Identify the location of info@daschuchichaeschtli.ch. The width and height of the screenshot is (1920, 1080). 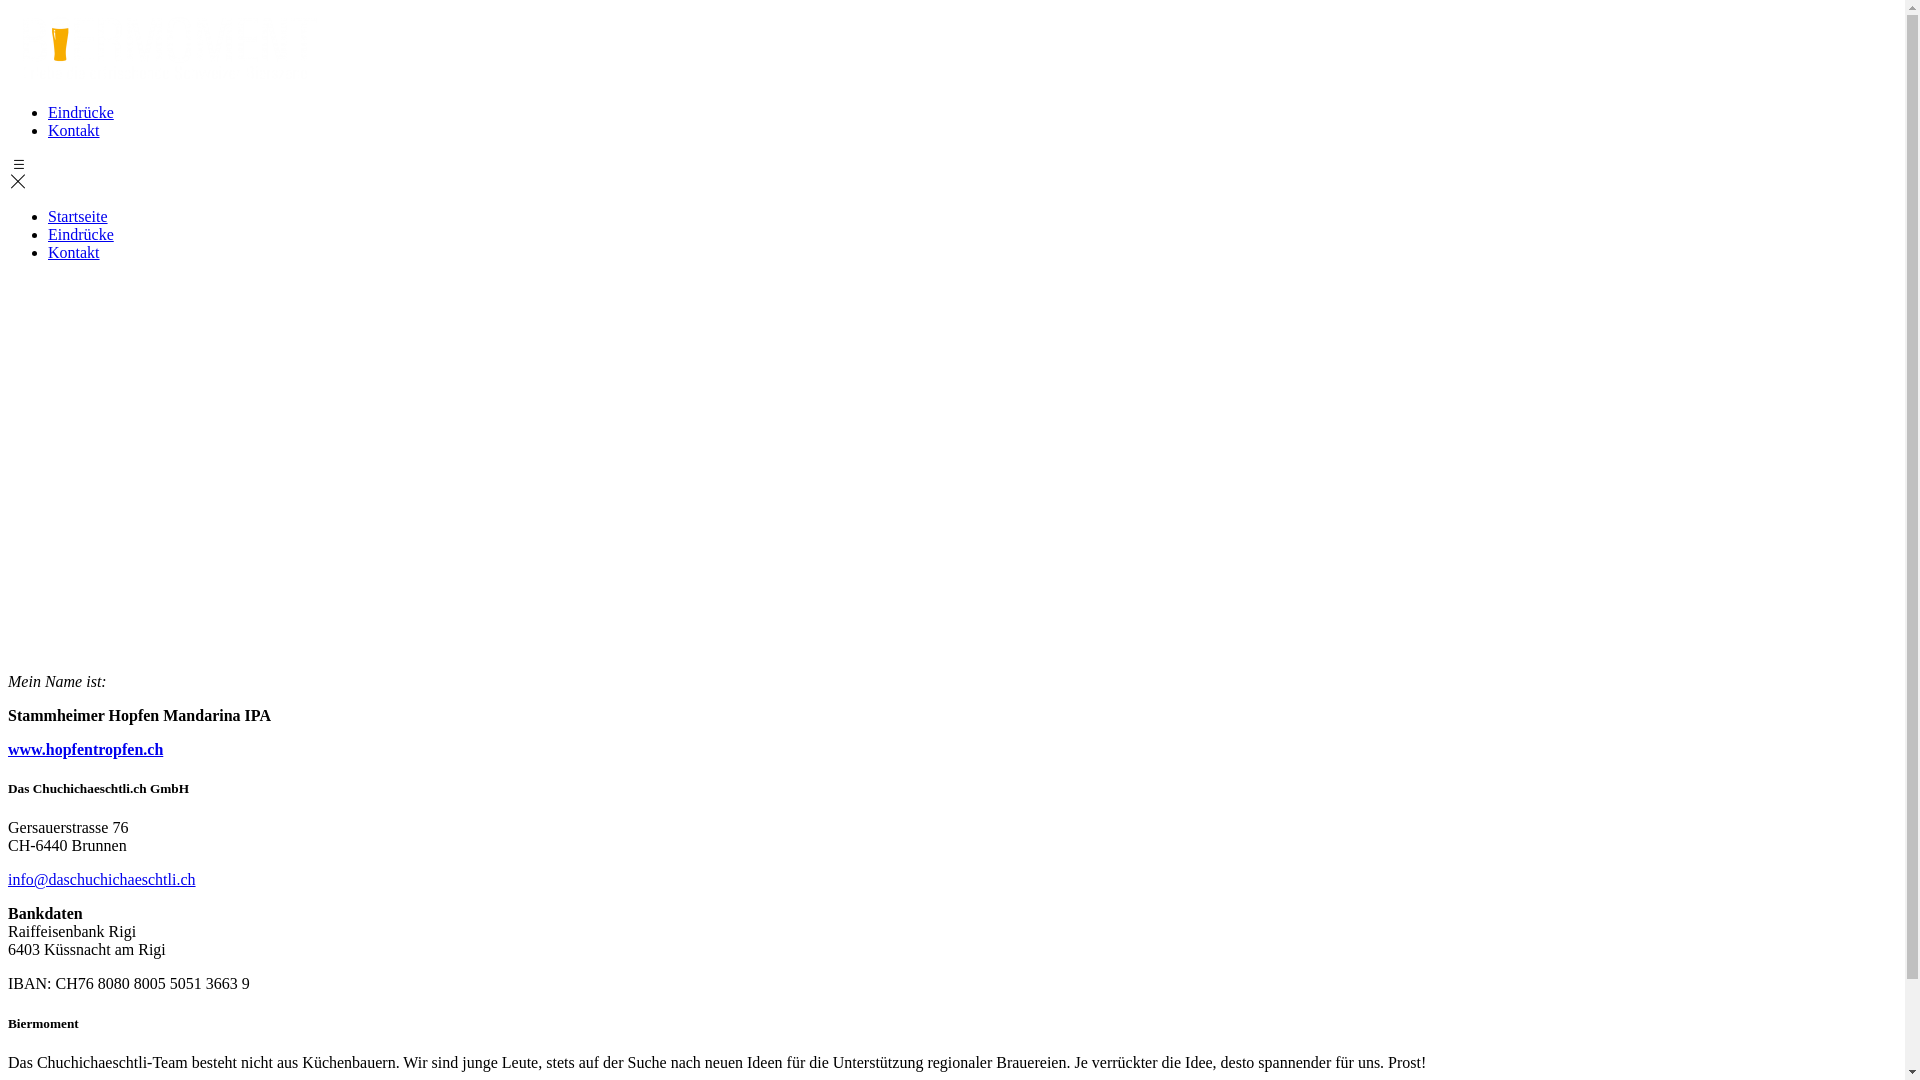
(102, 880).